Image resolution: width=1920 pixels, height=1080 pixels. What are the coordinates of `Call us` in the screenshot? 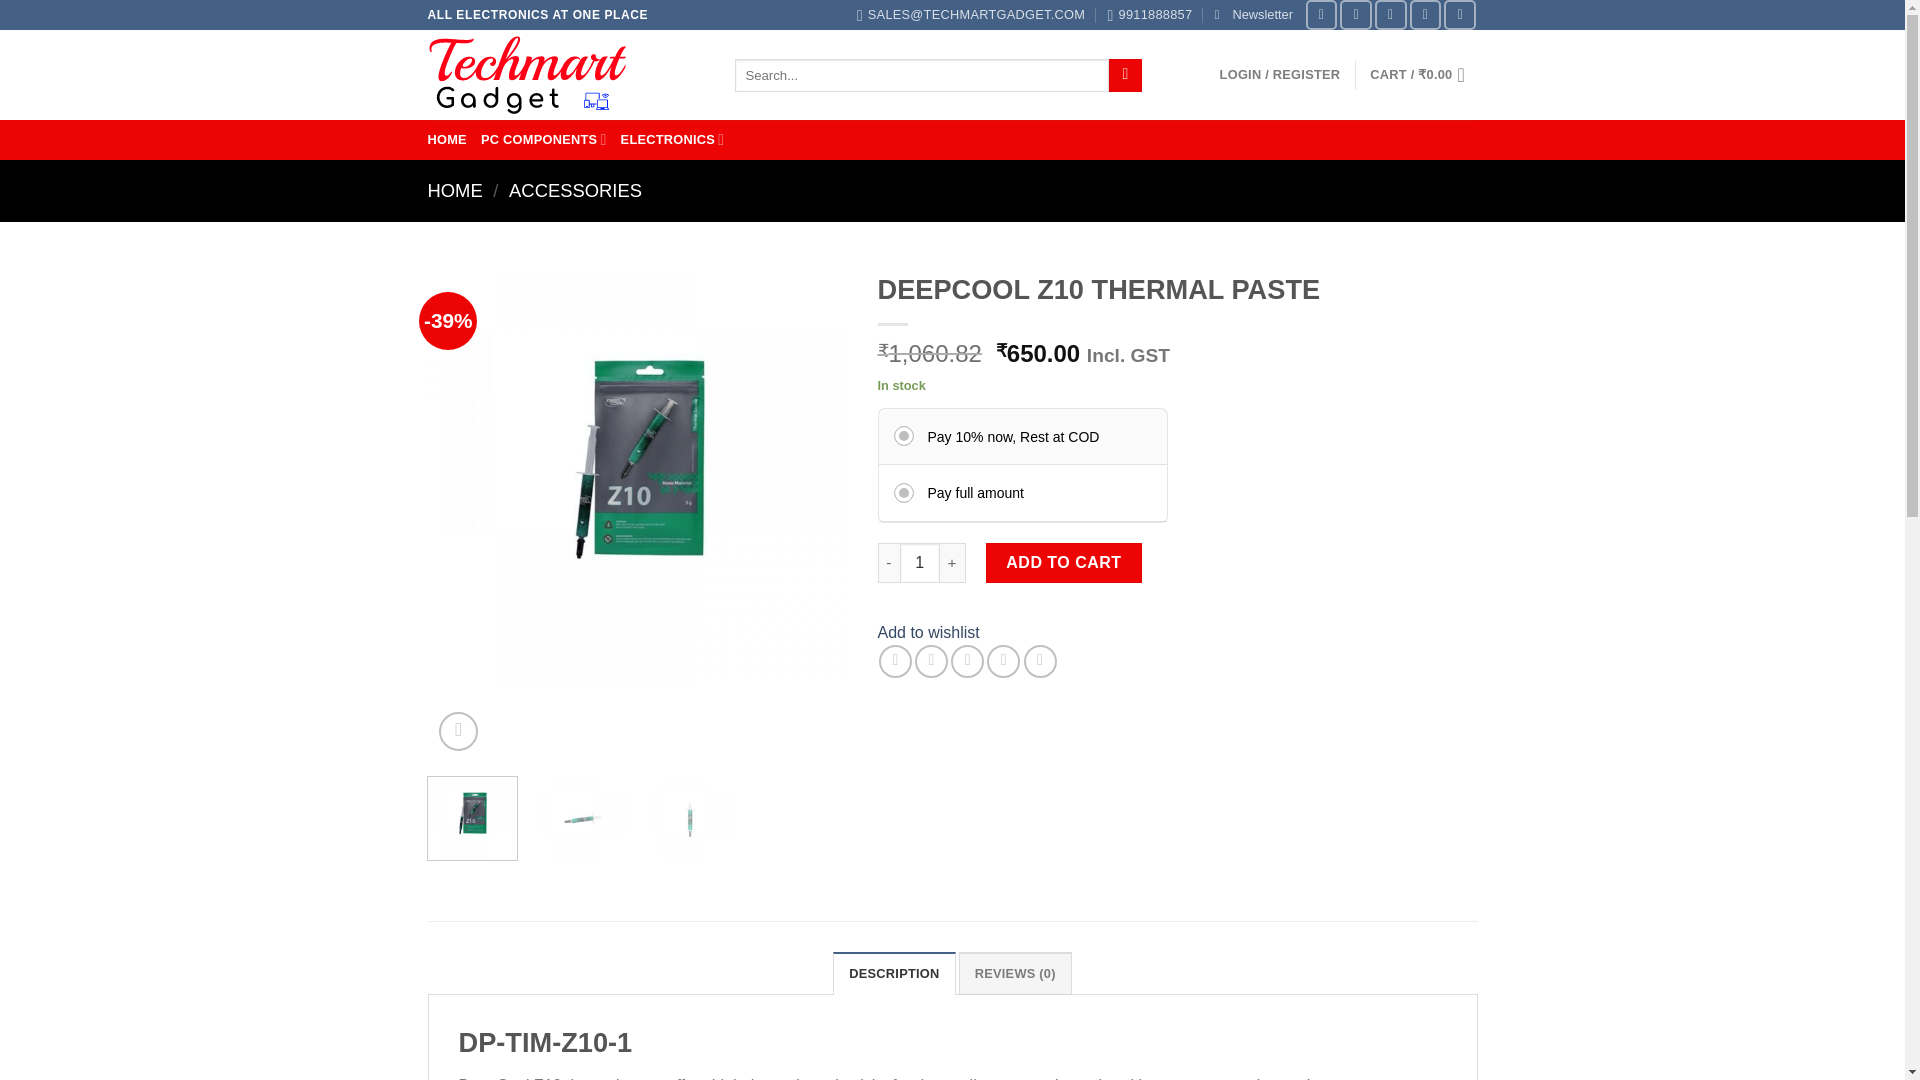 It's located at (1460, 14).